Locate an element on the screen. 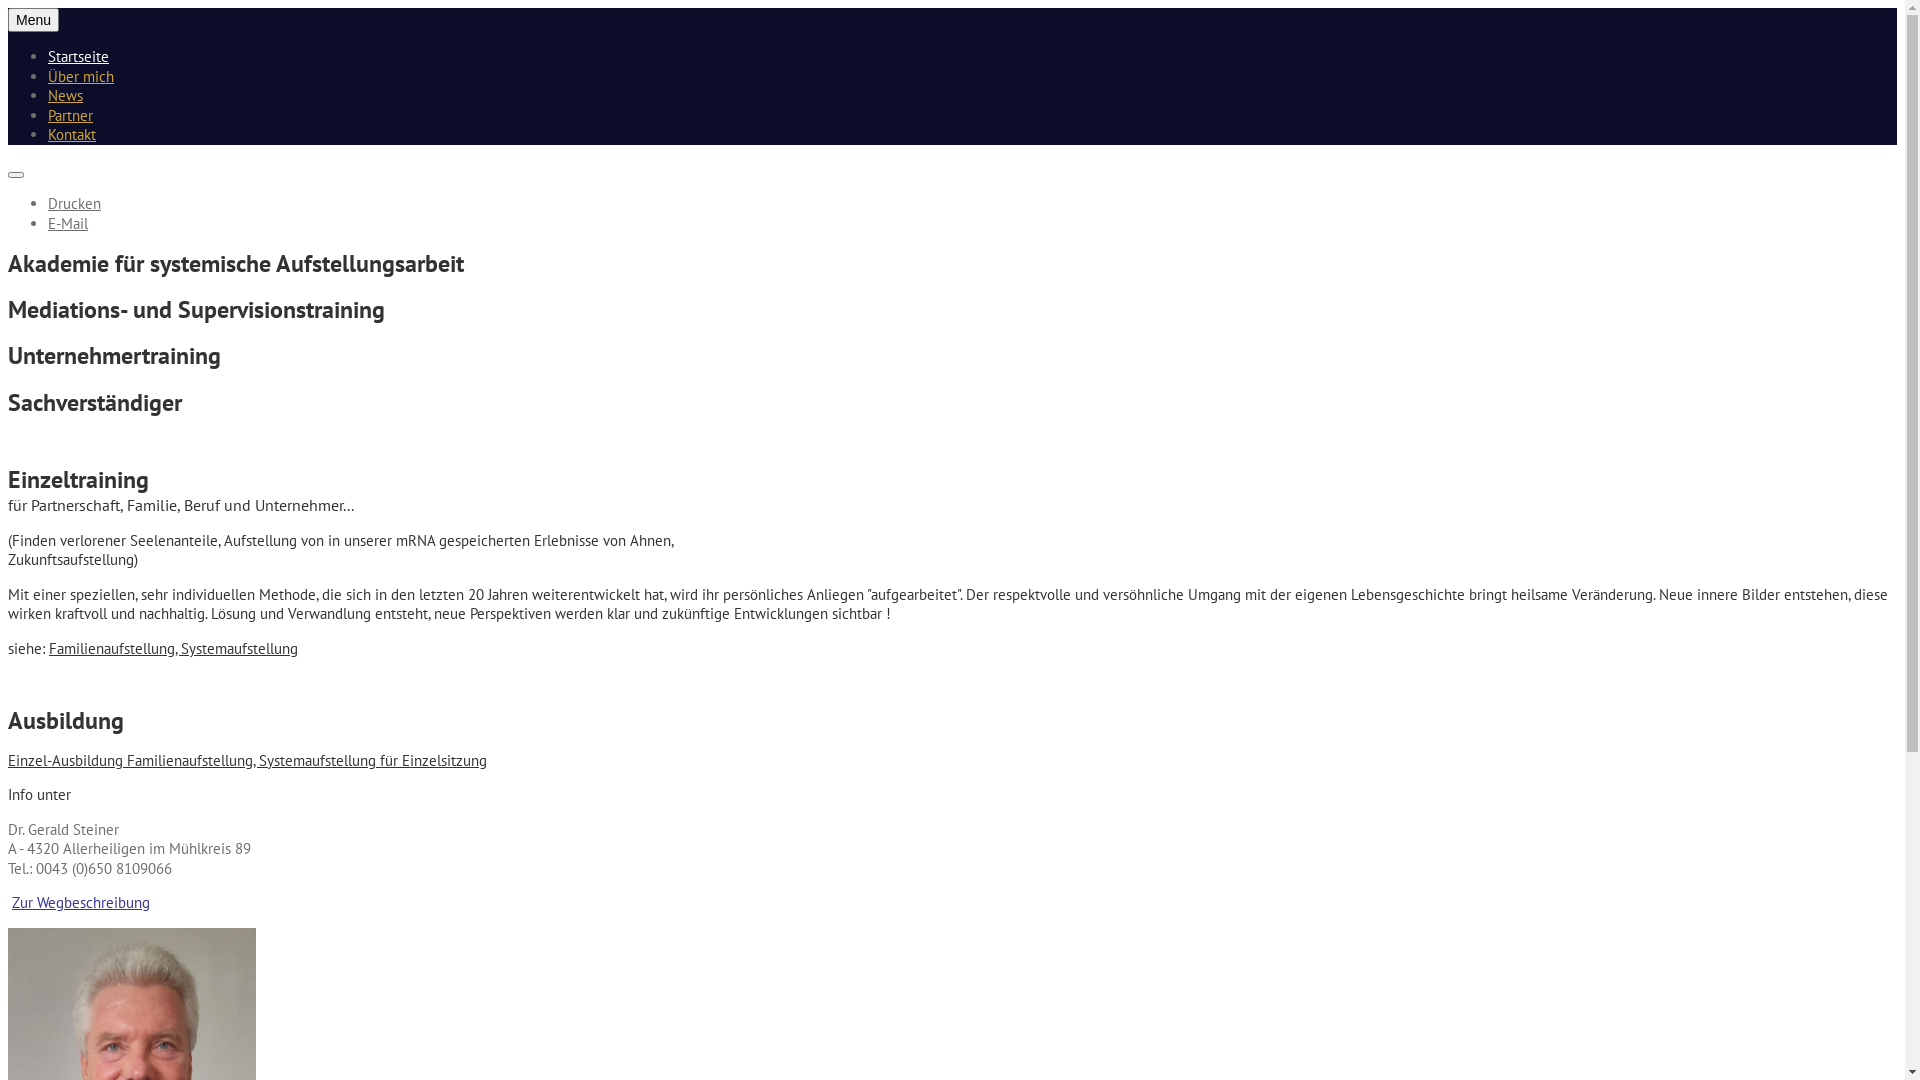 This screenshot has width=1920, height=1080. Drucken is located at coordinates (74, 204).